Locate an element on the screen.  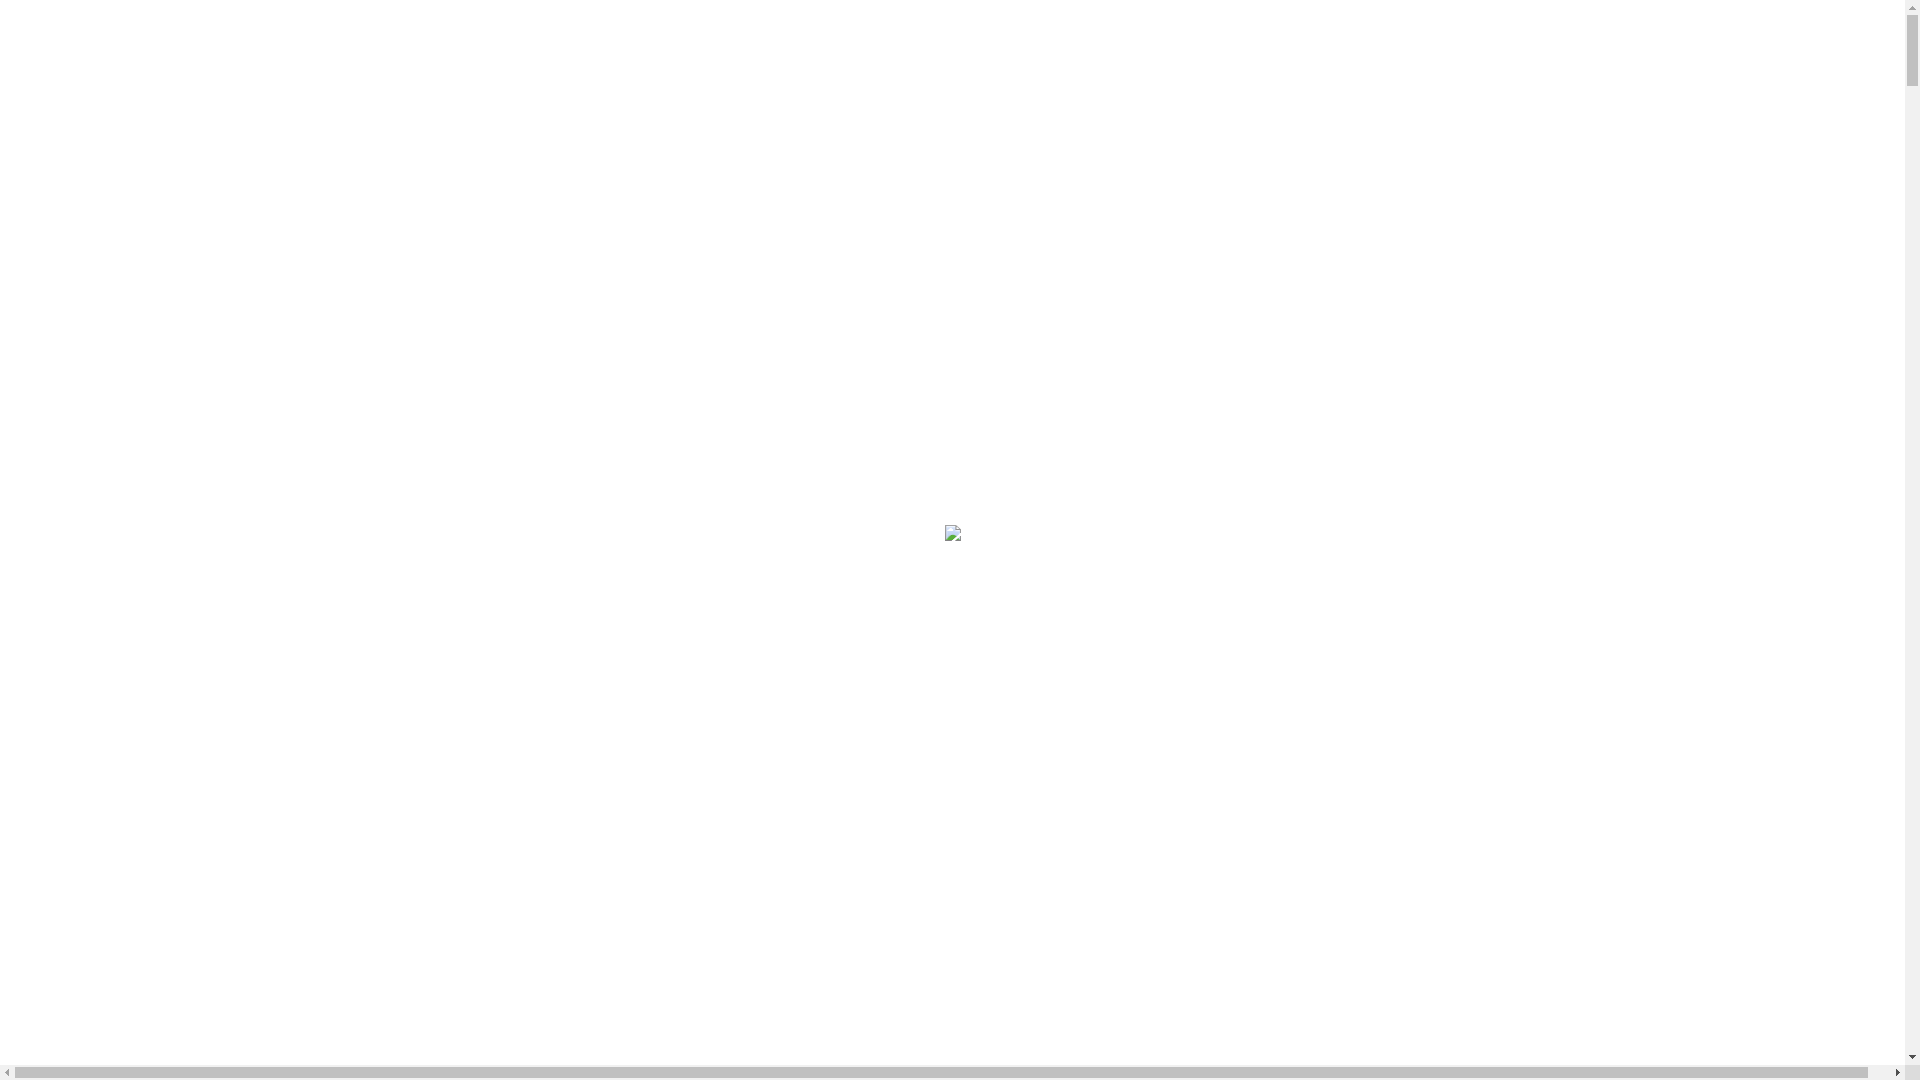
Skip to content is located at coordinates (56, 16).